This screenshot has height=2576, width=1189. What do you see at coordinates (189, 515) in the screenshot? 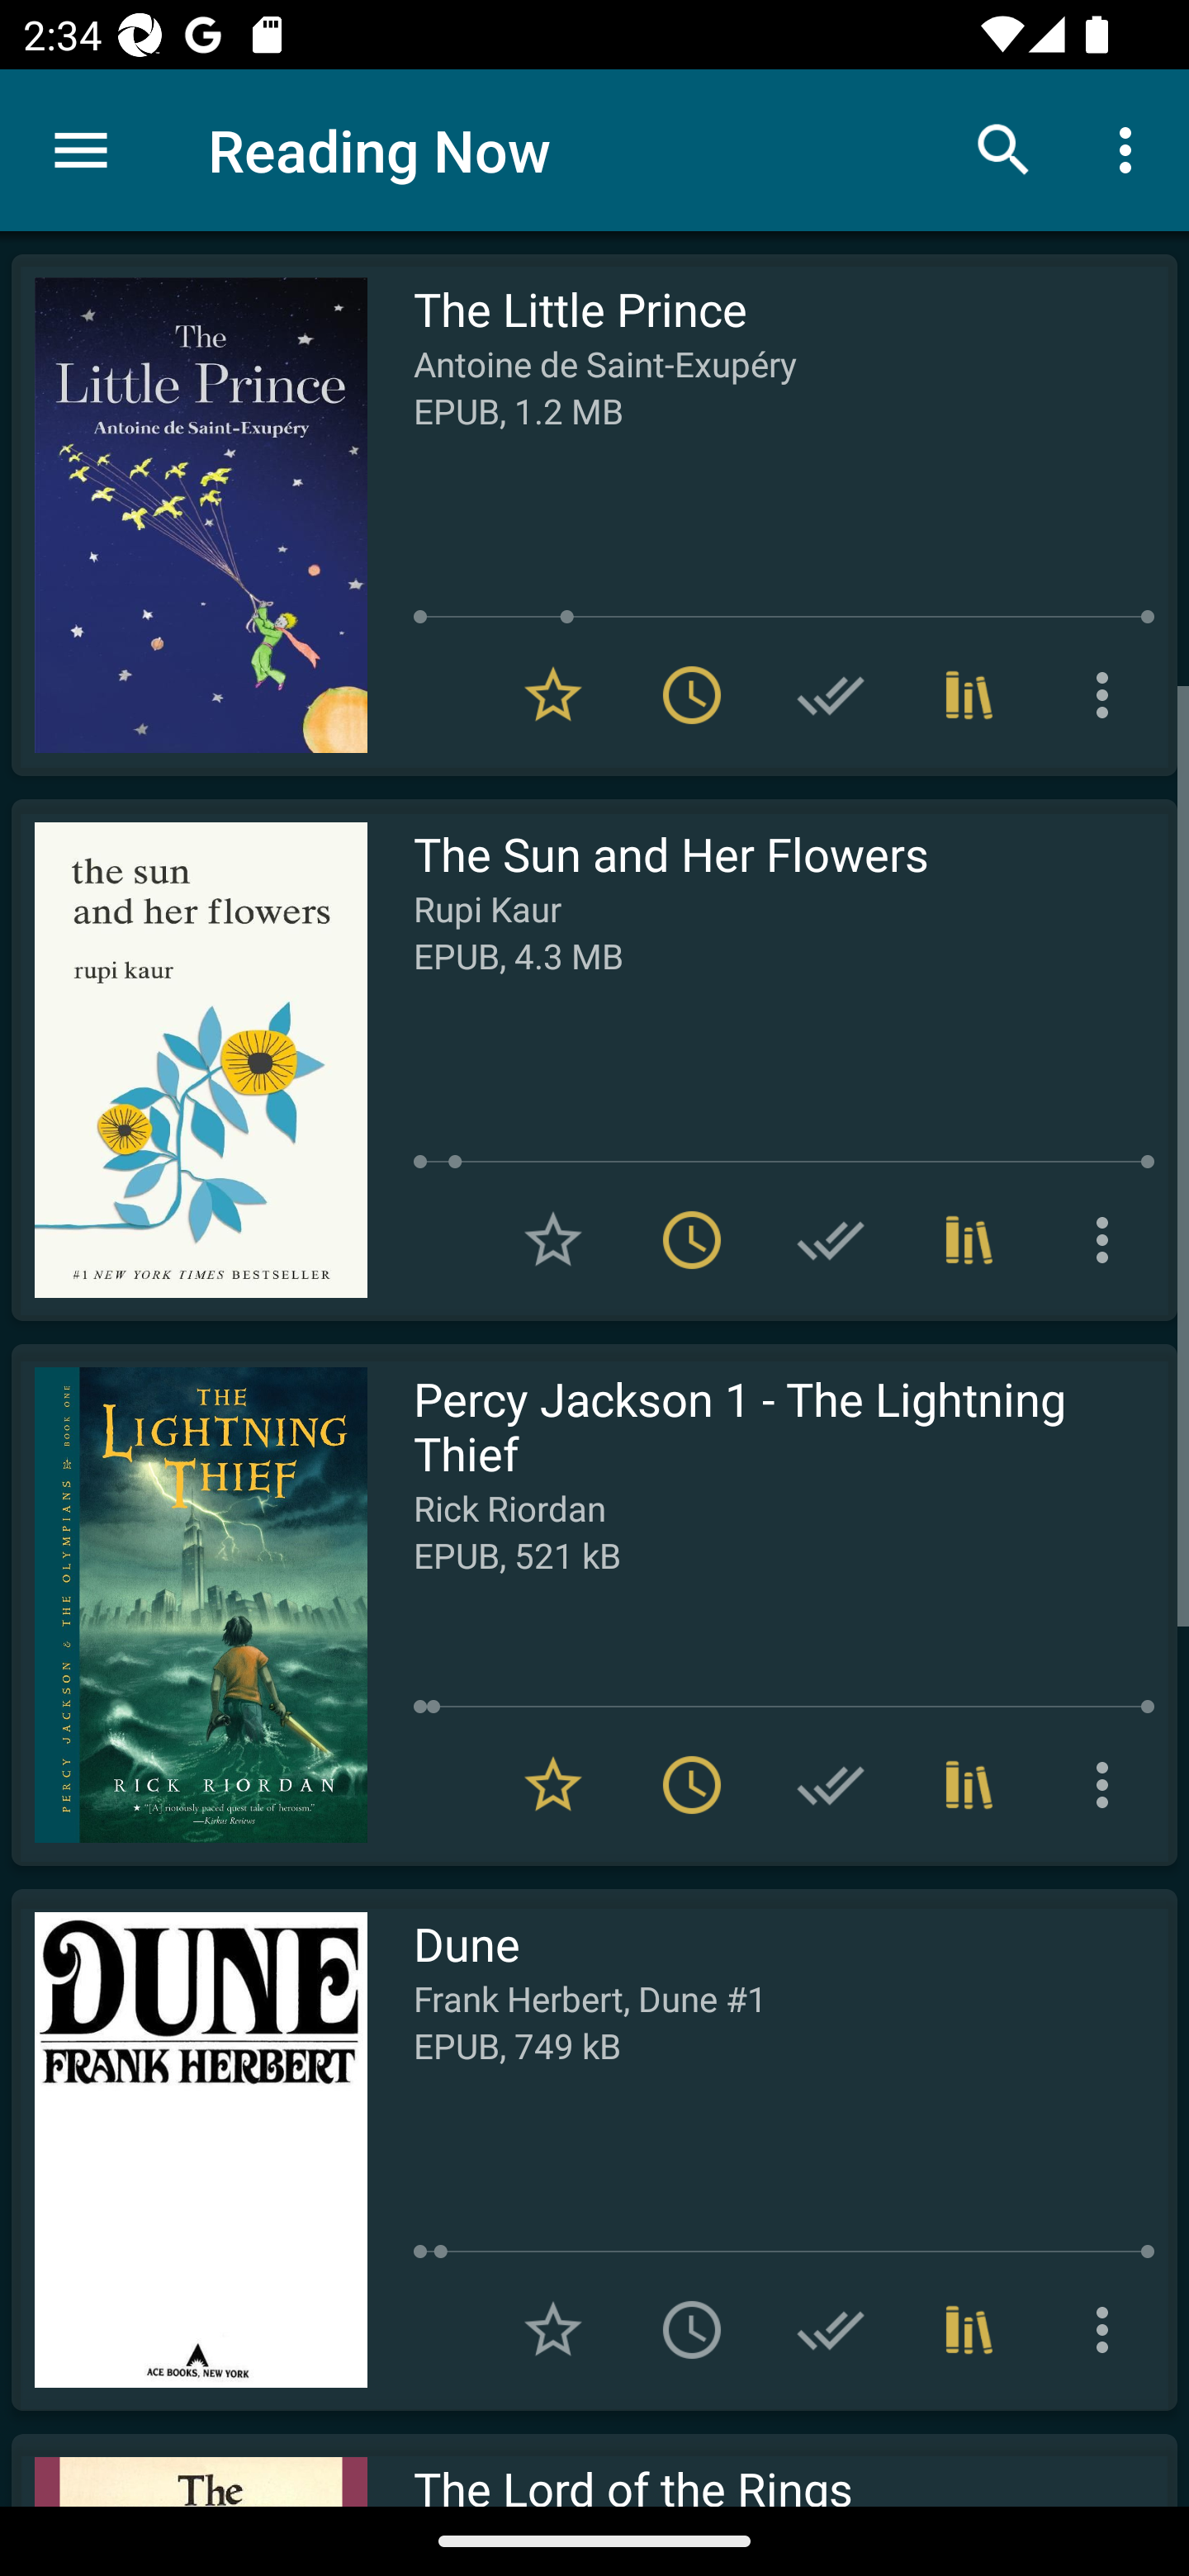
I see `Read The Little Prince` at bounding box center [189, 515].